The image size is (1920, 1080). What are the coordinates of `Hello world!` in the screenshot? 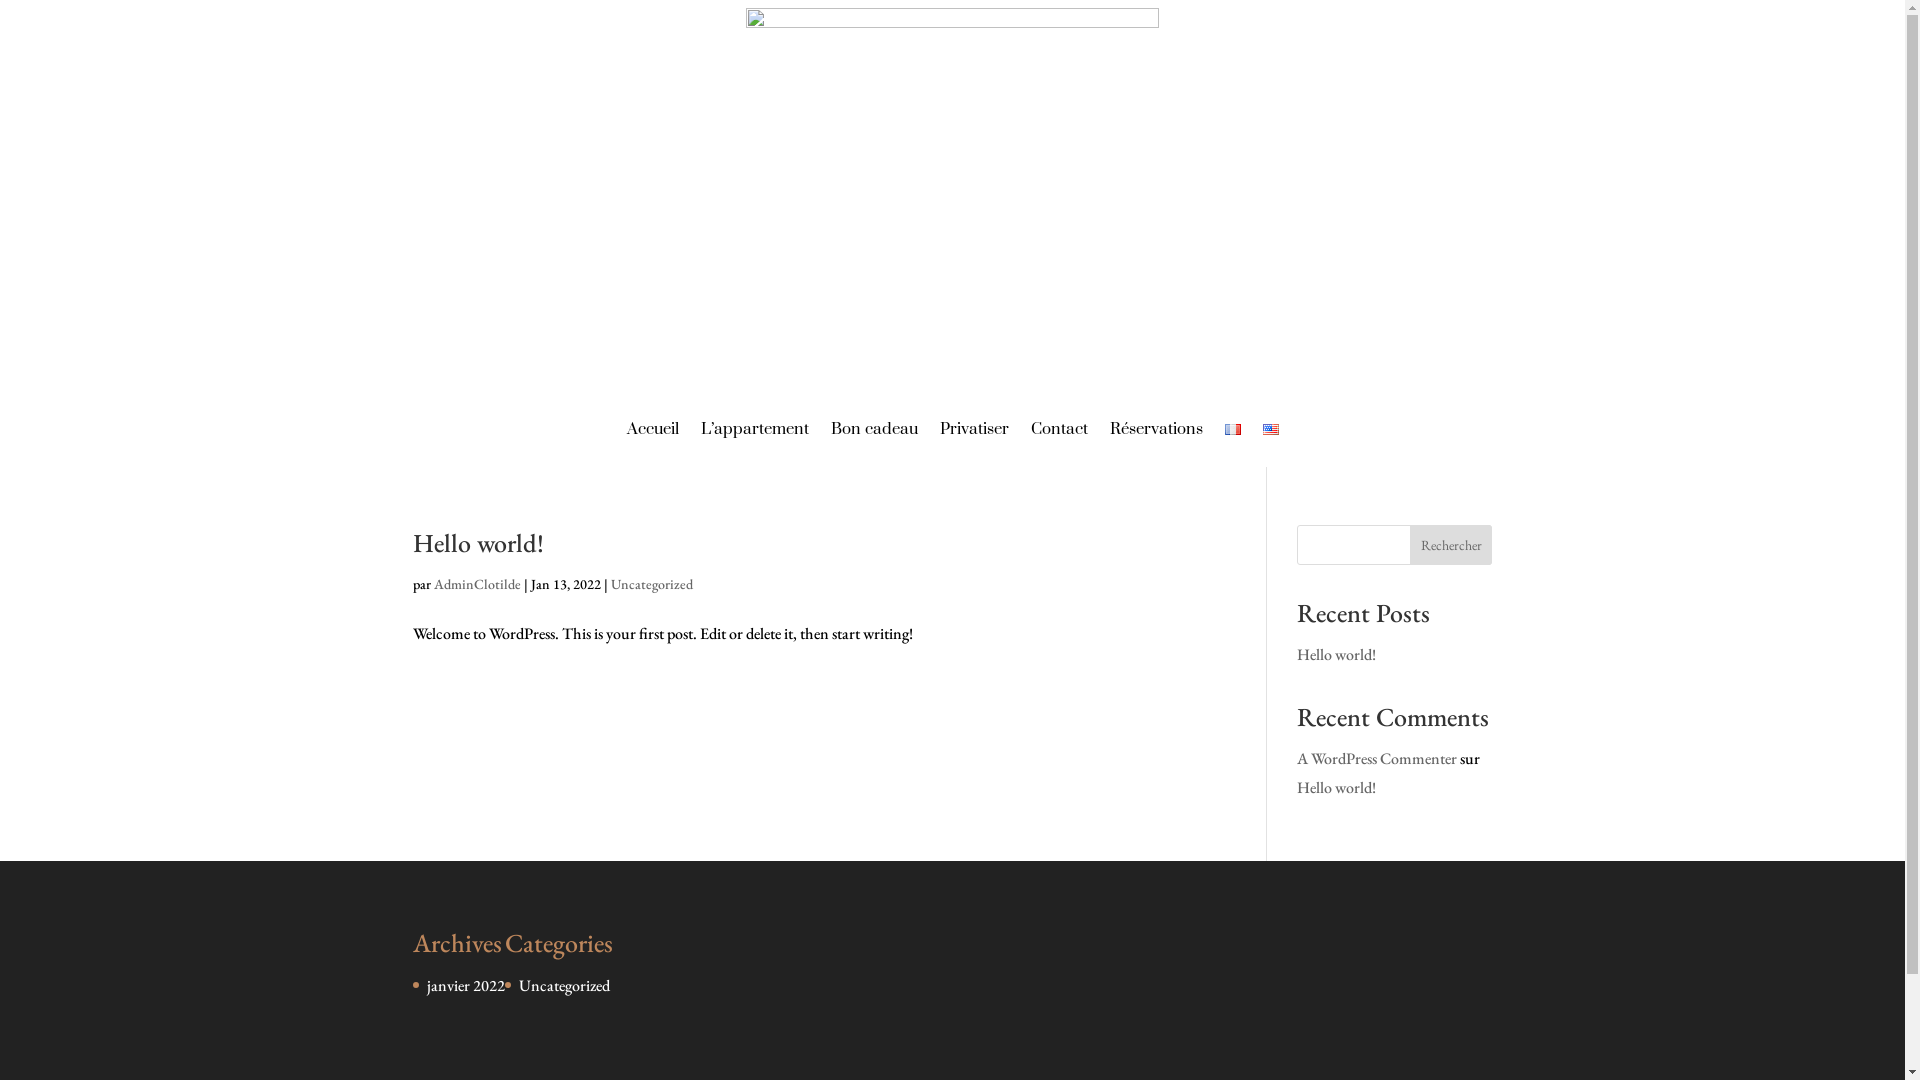 It's located at (478, 543).